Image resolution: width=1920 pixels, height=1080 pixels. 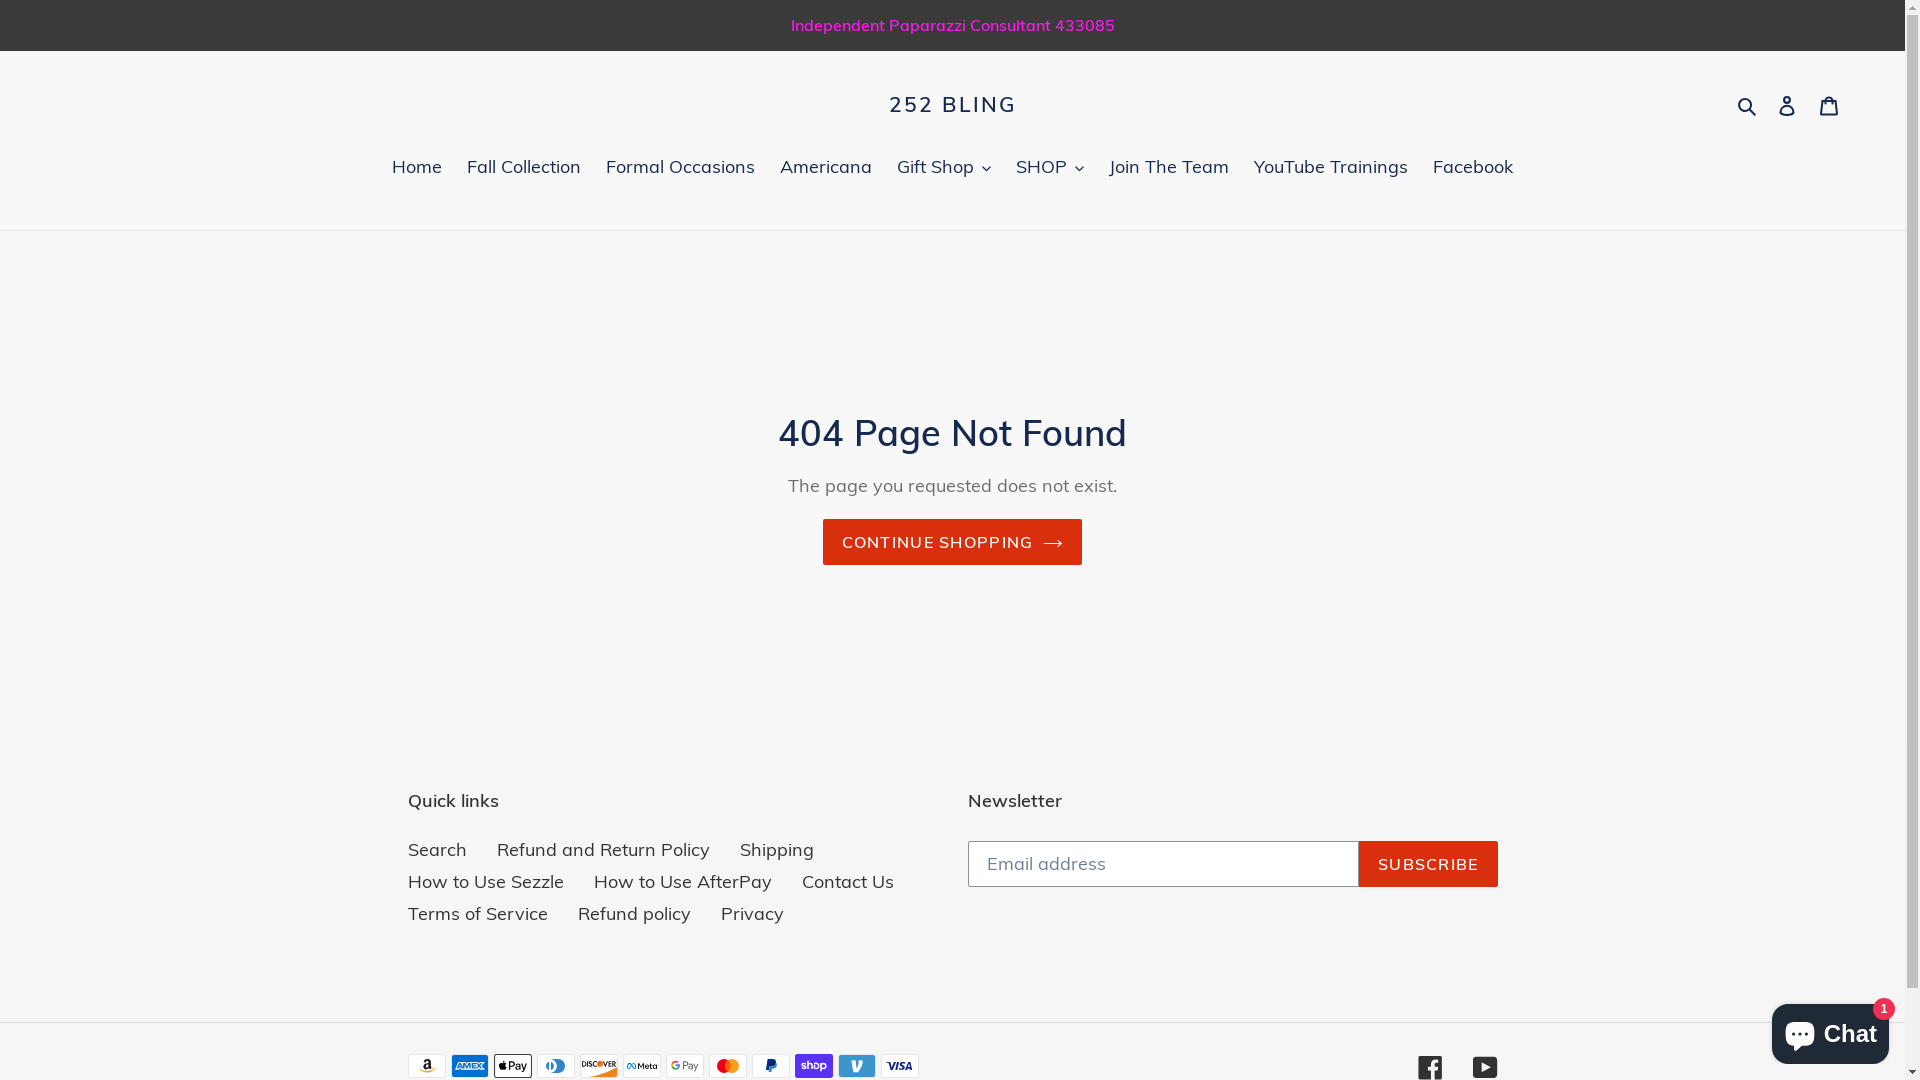 I want to click on SUBSCRIBE, so click(x=1428, y=864).